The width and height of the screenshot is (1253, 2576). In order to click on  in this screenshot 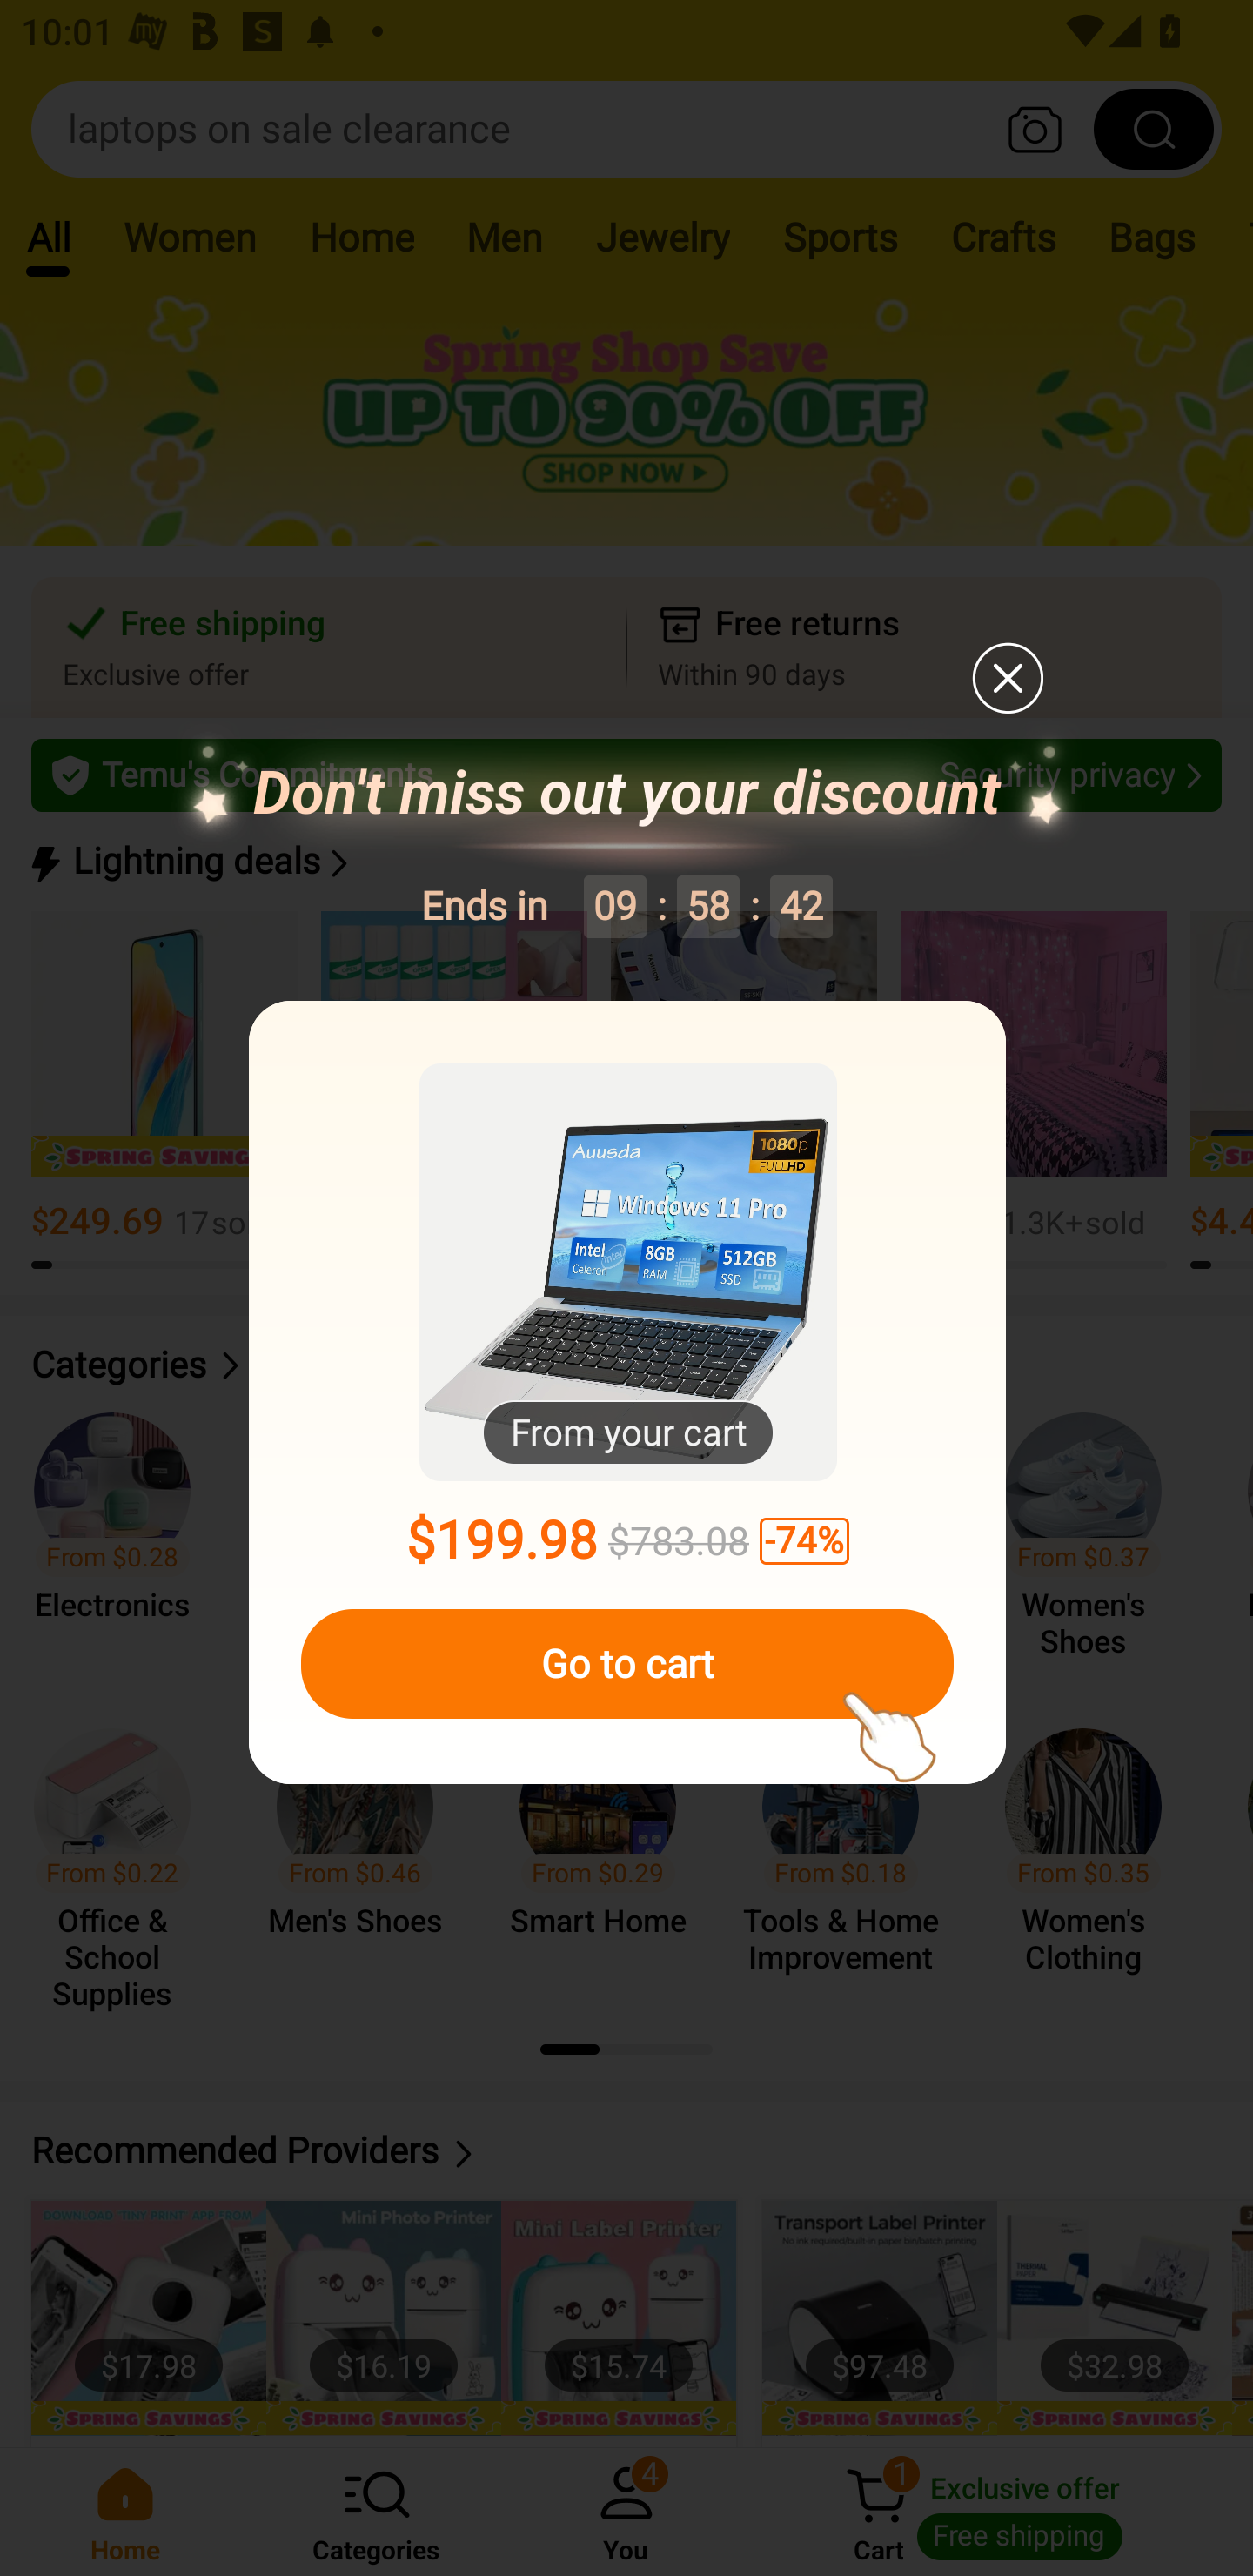, I will do `click(1006, 677)`.